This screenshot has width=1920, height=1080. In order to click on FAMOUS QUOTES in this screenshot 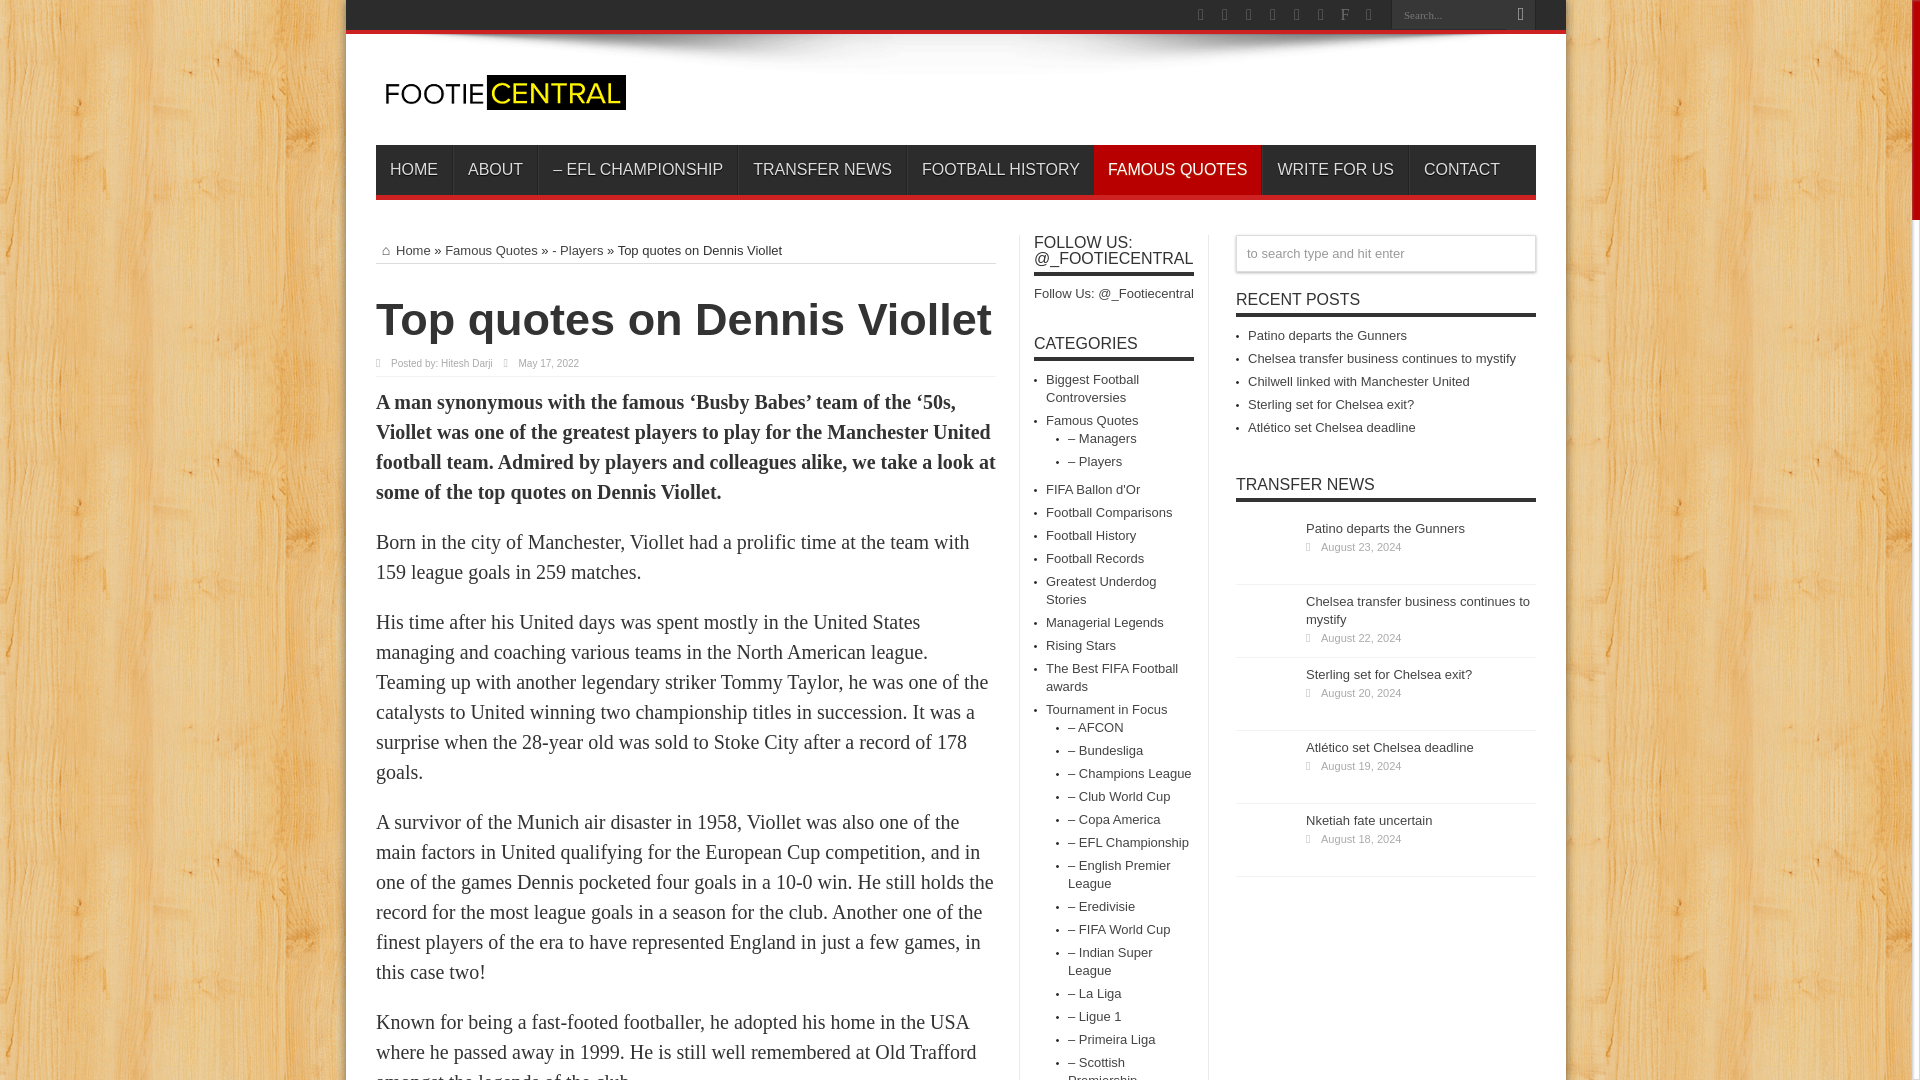, I will do `click(1178, 170)`.